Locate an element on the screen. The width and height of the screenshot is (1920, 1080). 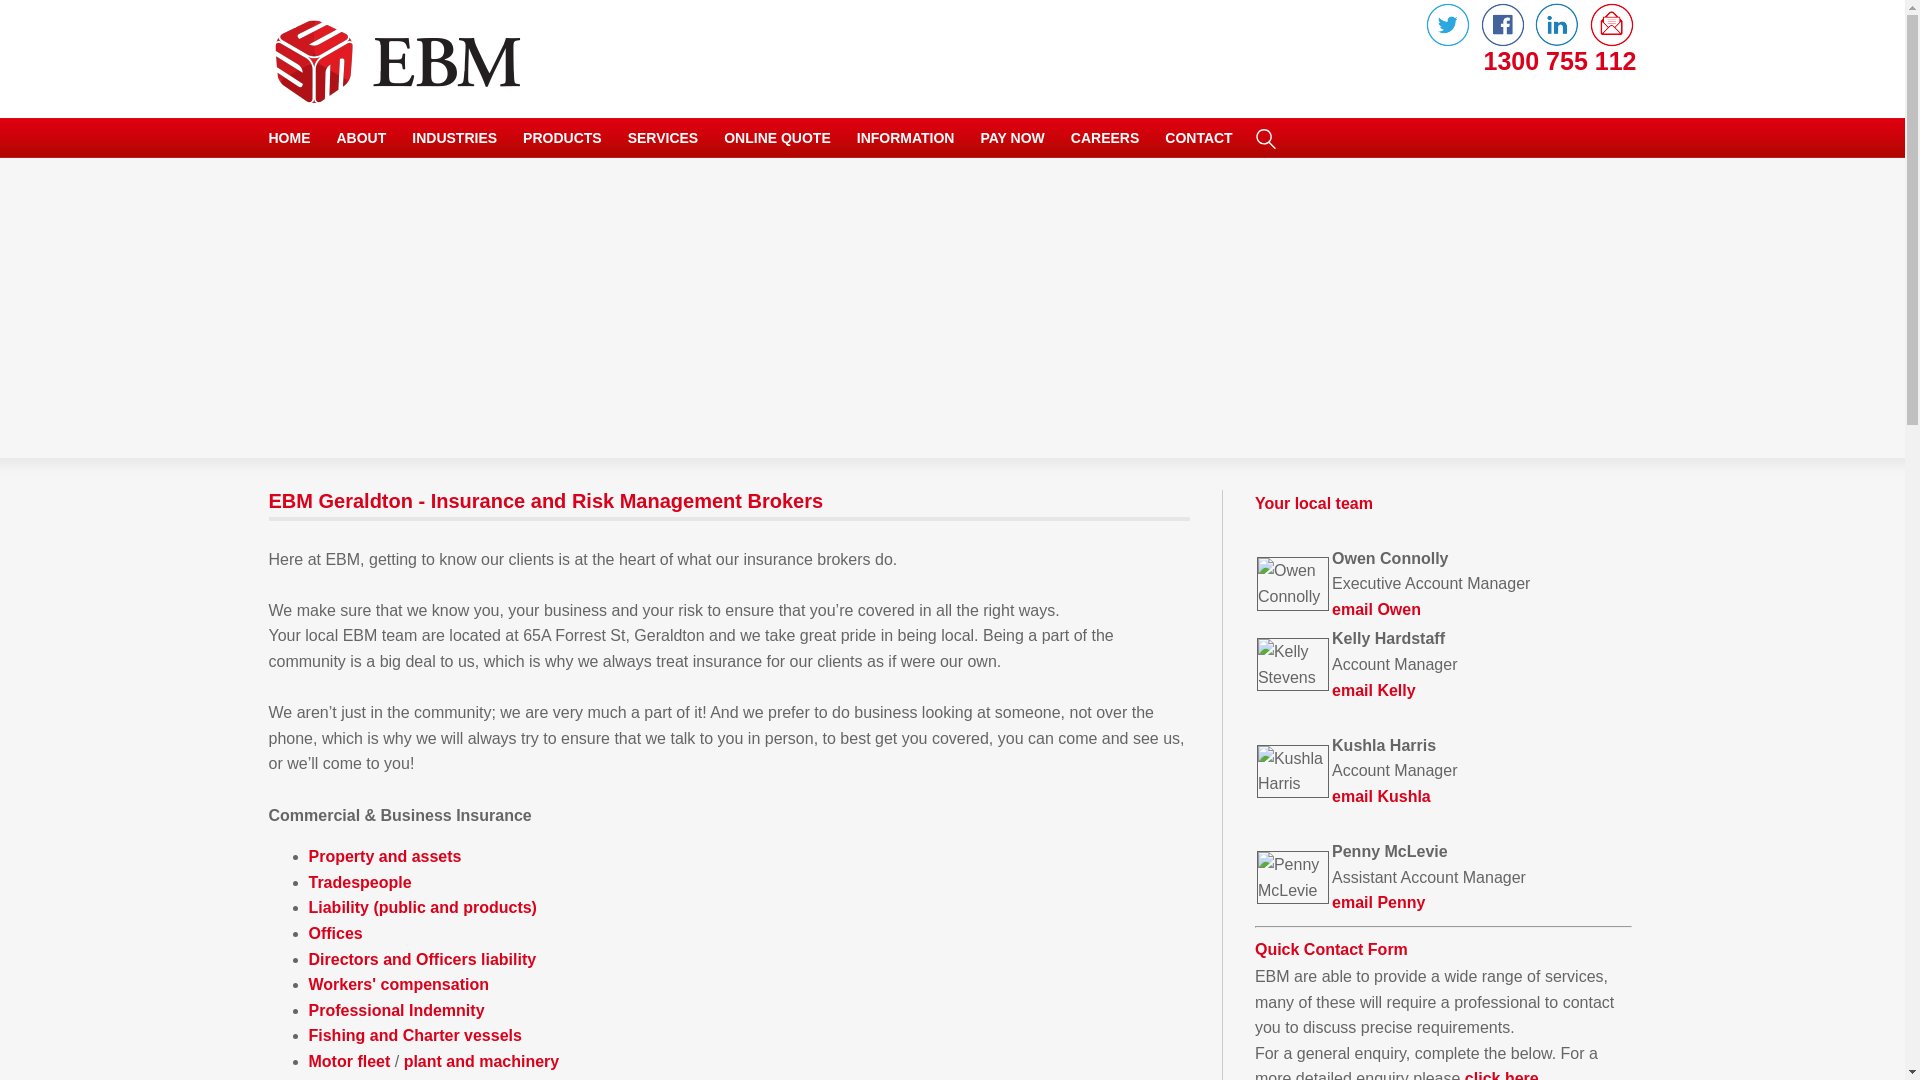
ABOUT is located at coordinates (361, 138).